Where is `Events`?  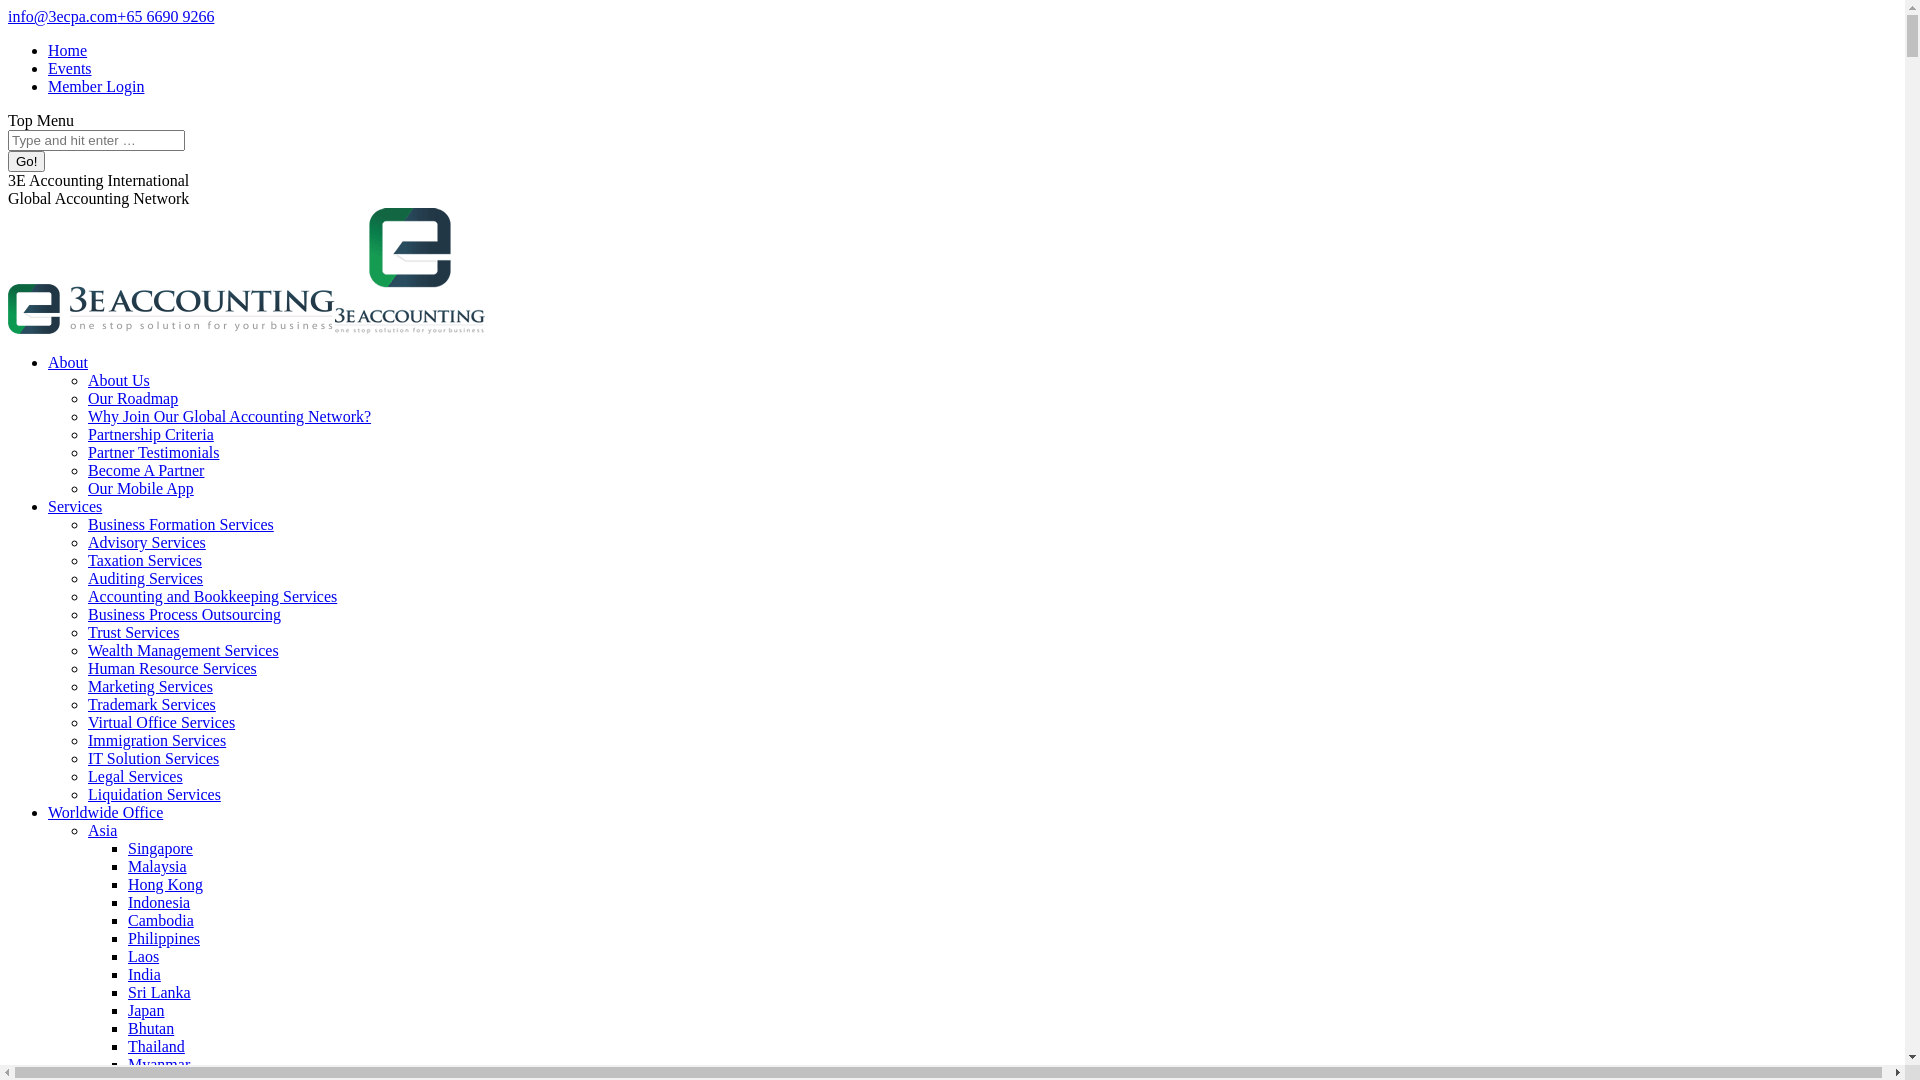 Events is located at coordinates (70, 68).